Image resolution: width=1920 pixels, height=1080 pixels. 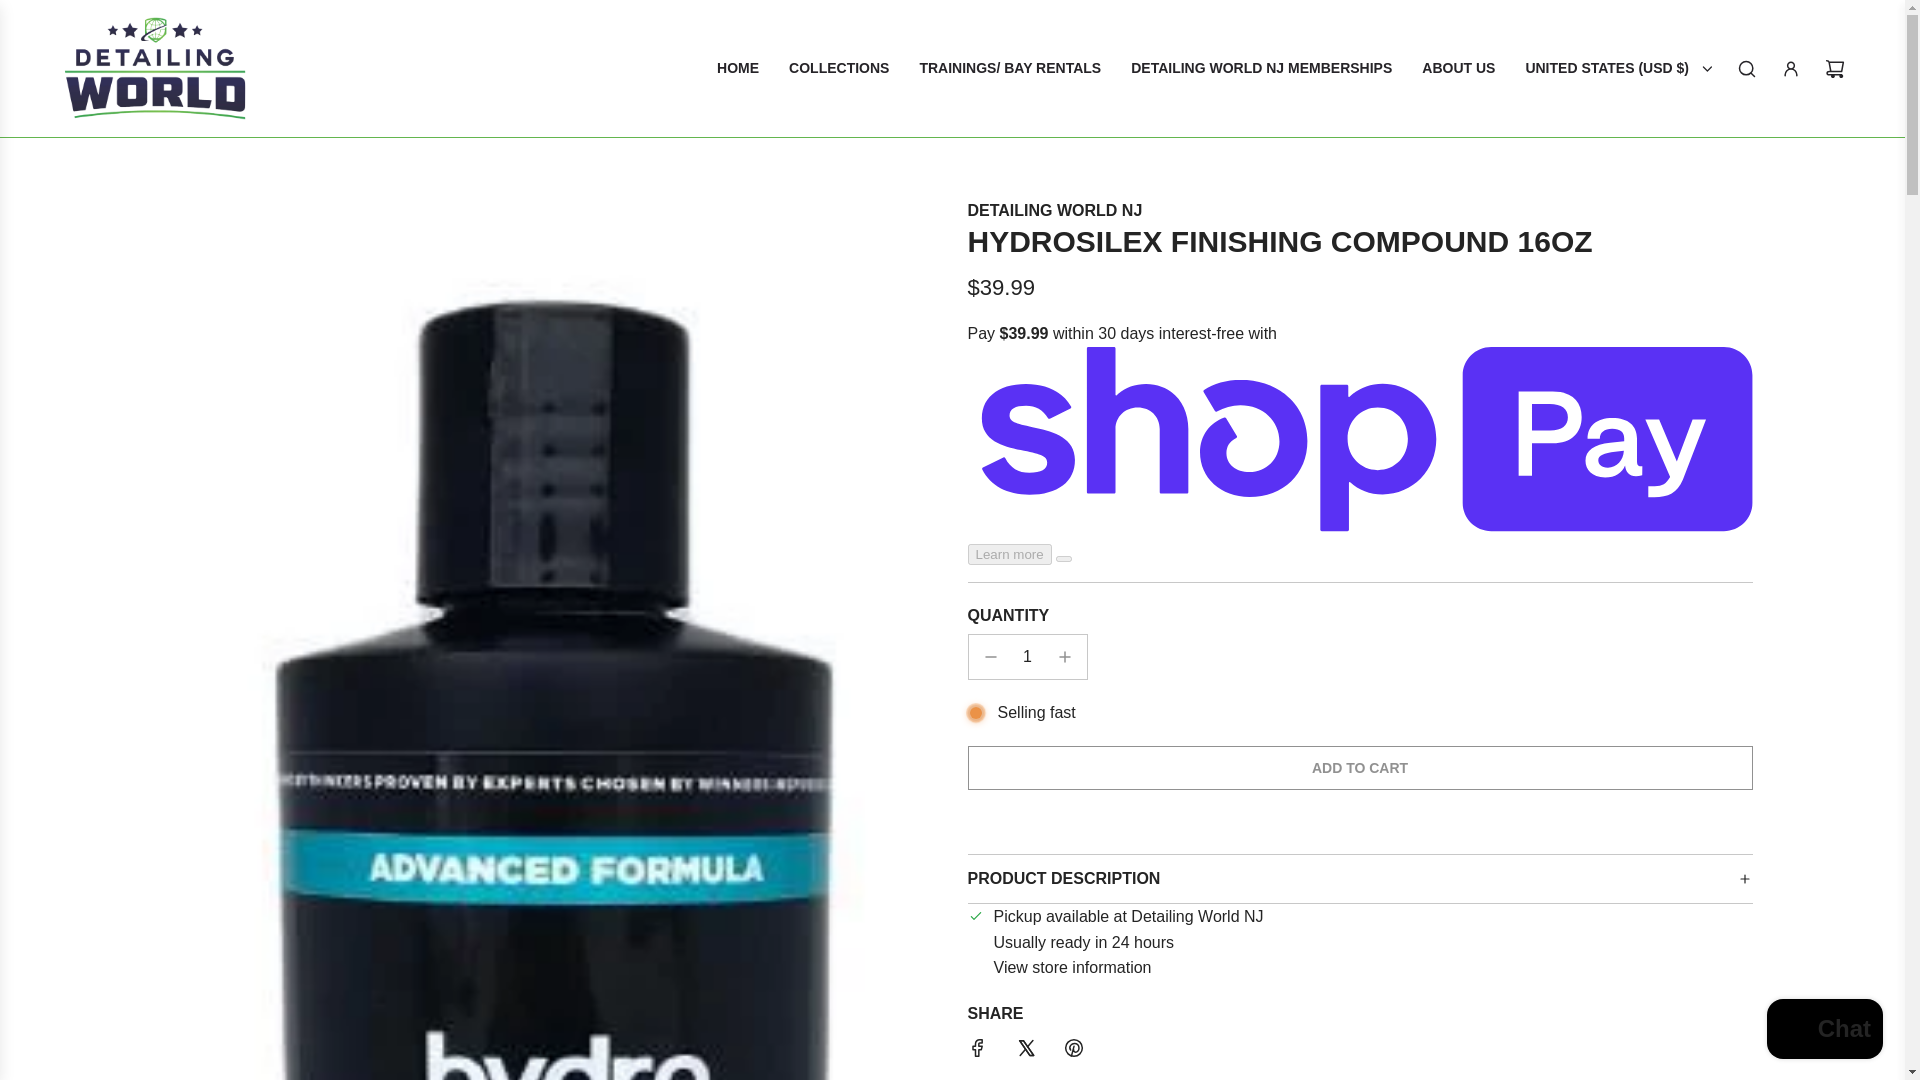 What do you see at coordinates (1824, 1031) in the screenshot?
I see `Shopify online store chat` at bounding box center [1824, 1031].